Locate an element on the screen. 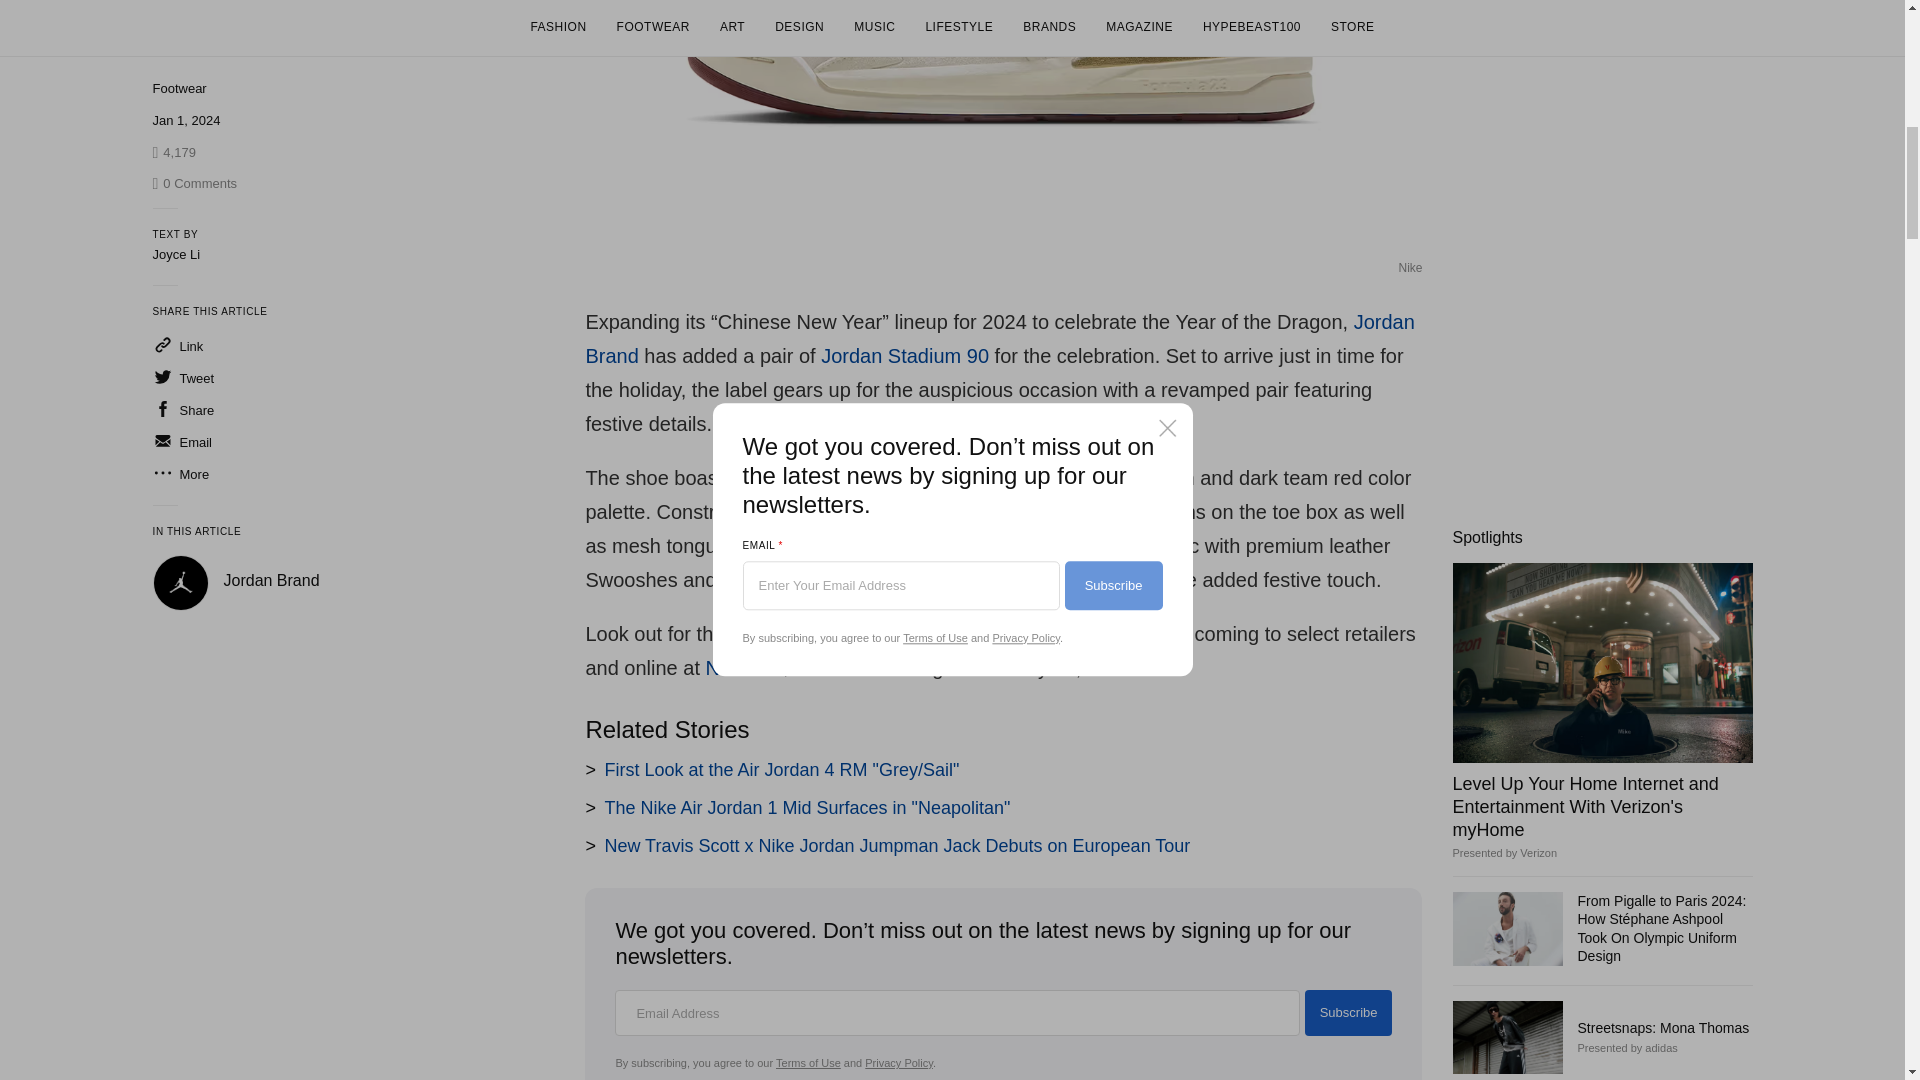  Jordan Brand is located at coordinates (272, 202).